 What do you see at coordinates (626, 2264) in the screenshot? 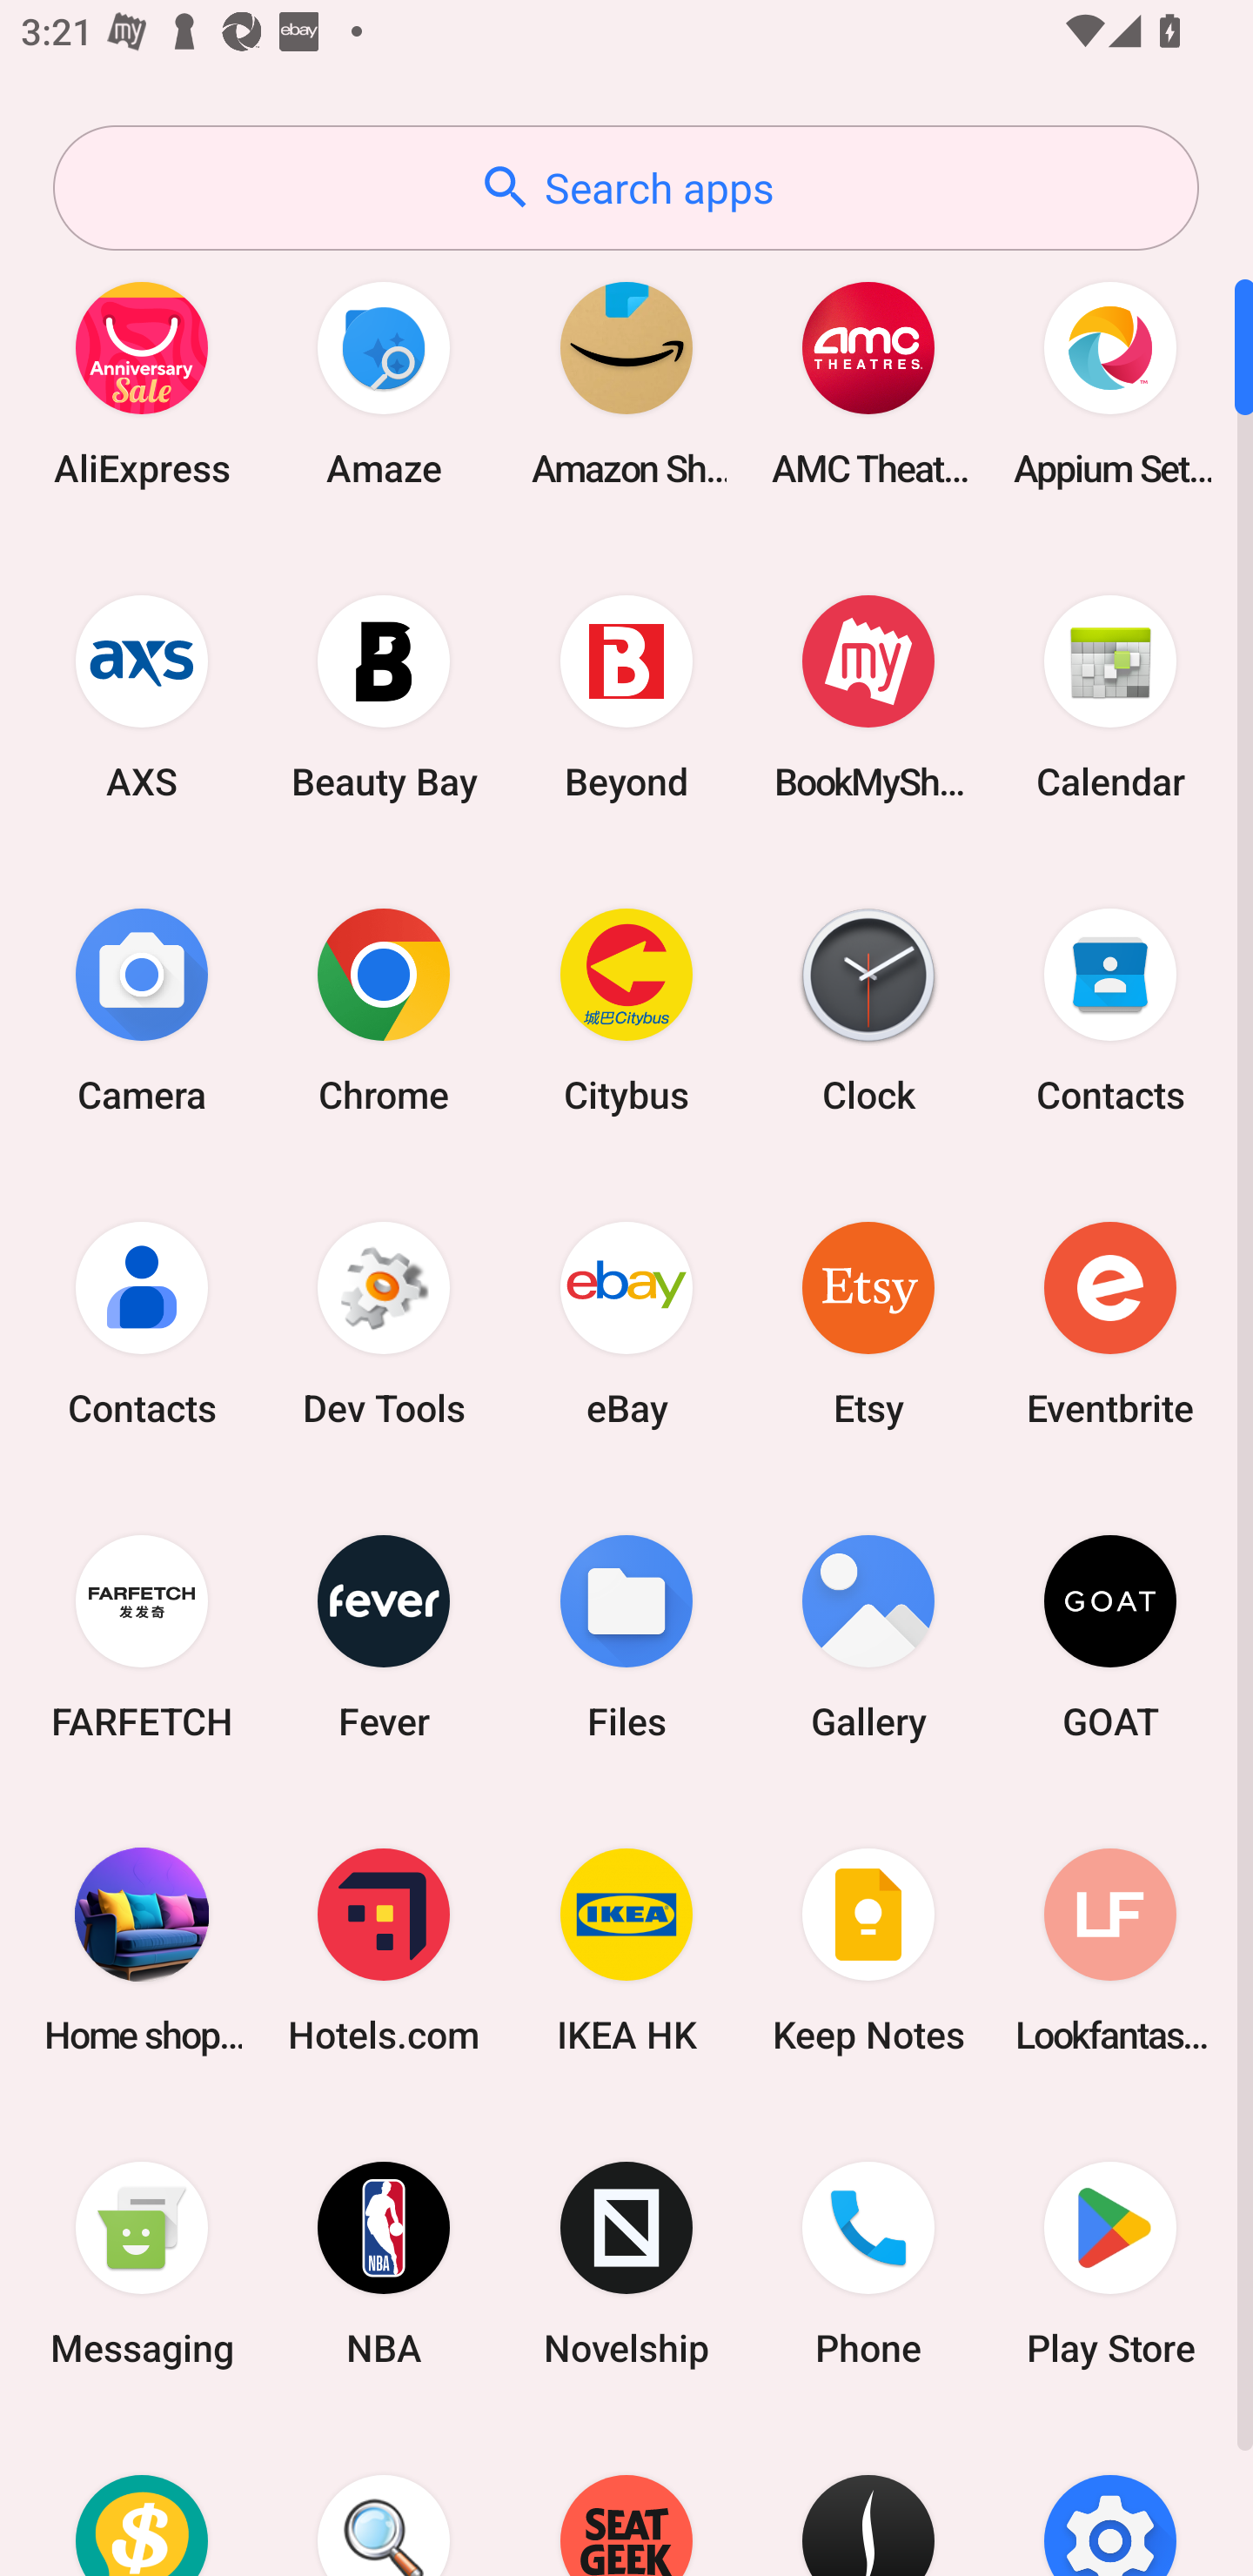
I see `Novelship` at bounding box center [626, 2264].